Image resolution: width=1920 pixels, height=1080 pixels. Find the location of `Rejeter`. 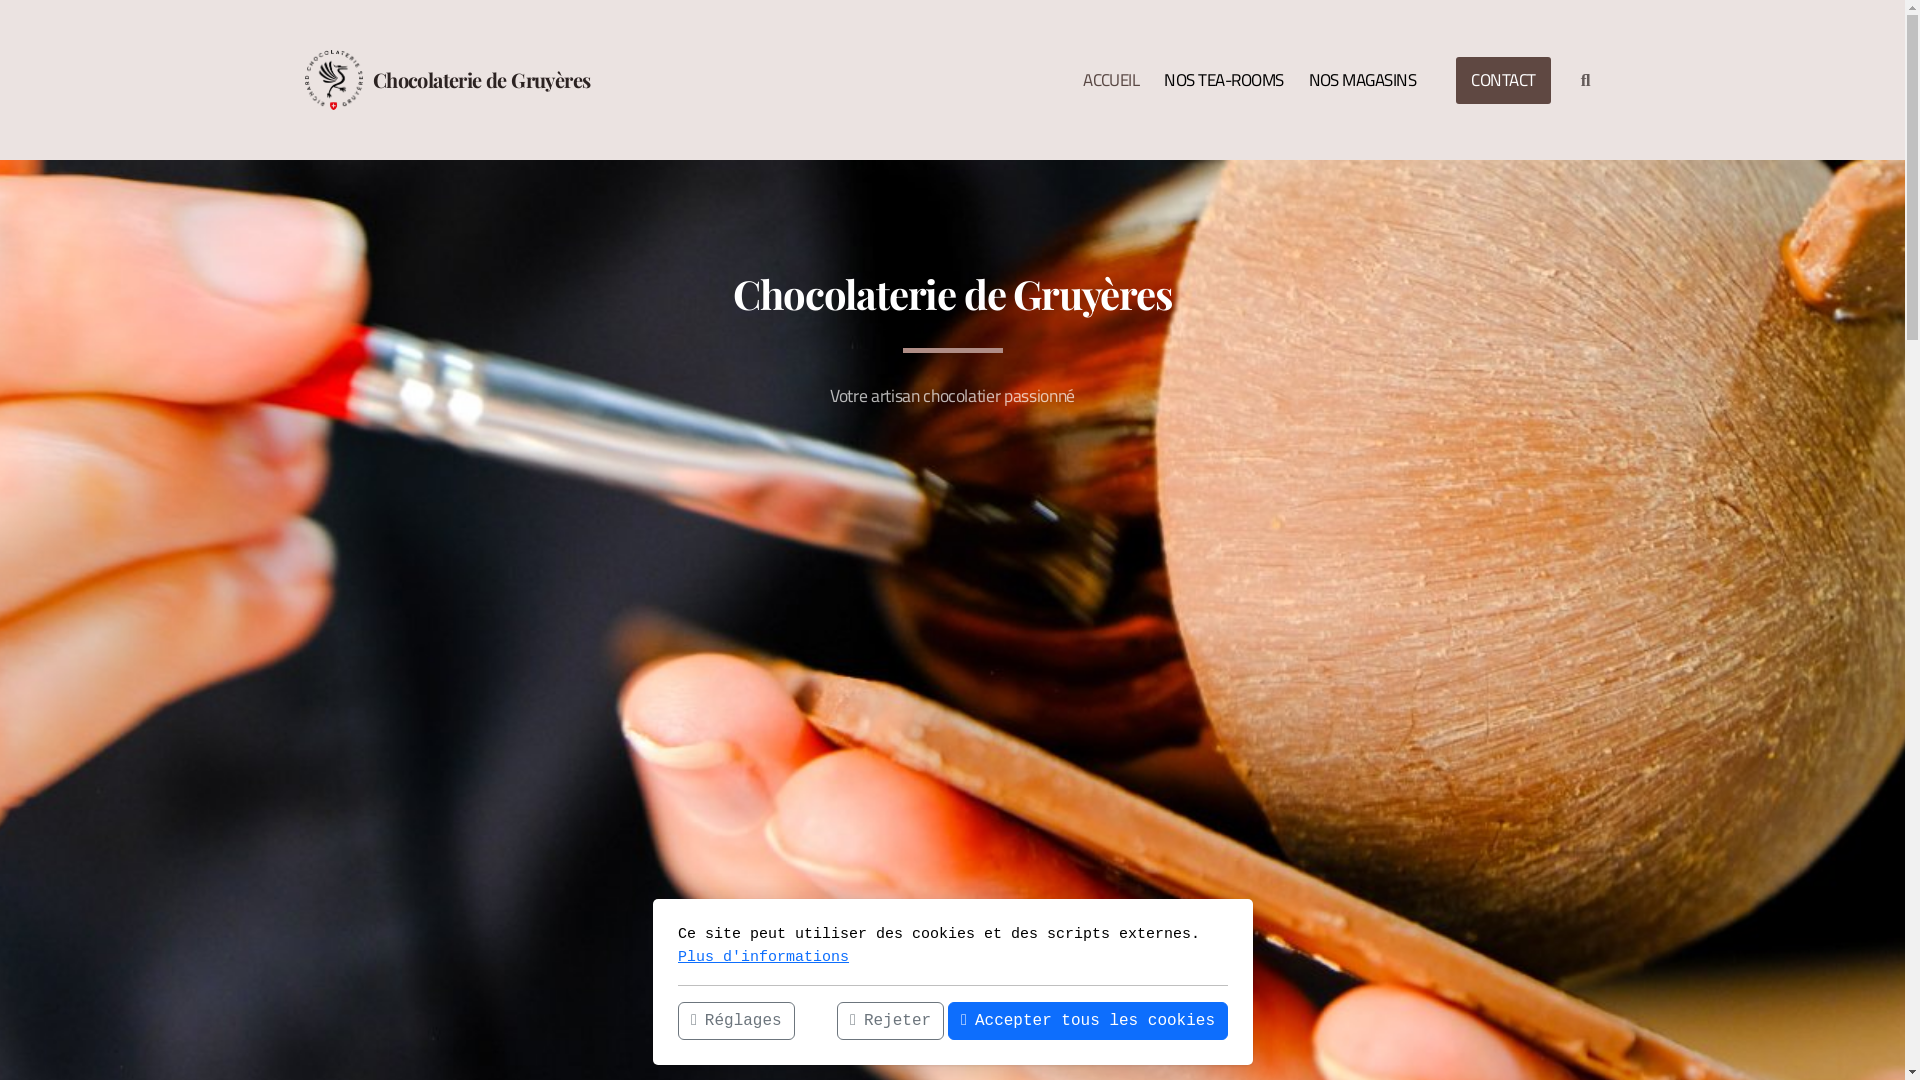

Rejeter is located at coordinates (890, 1021).